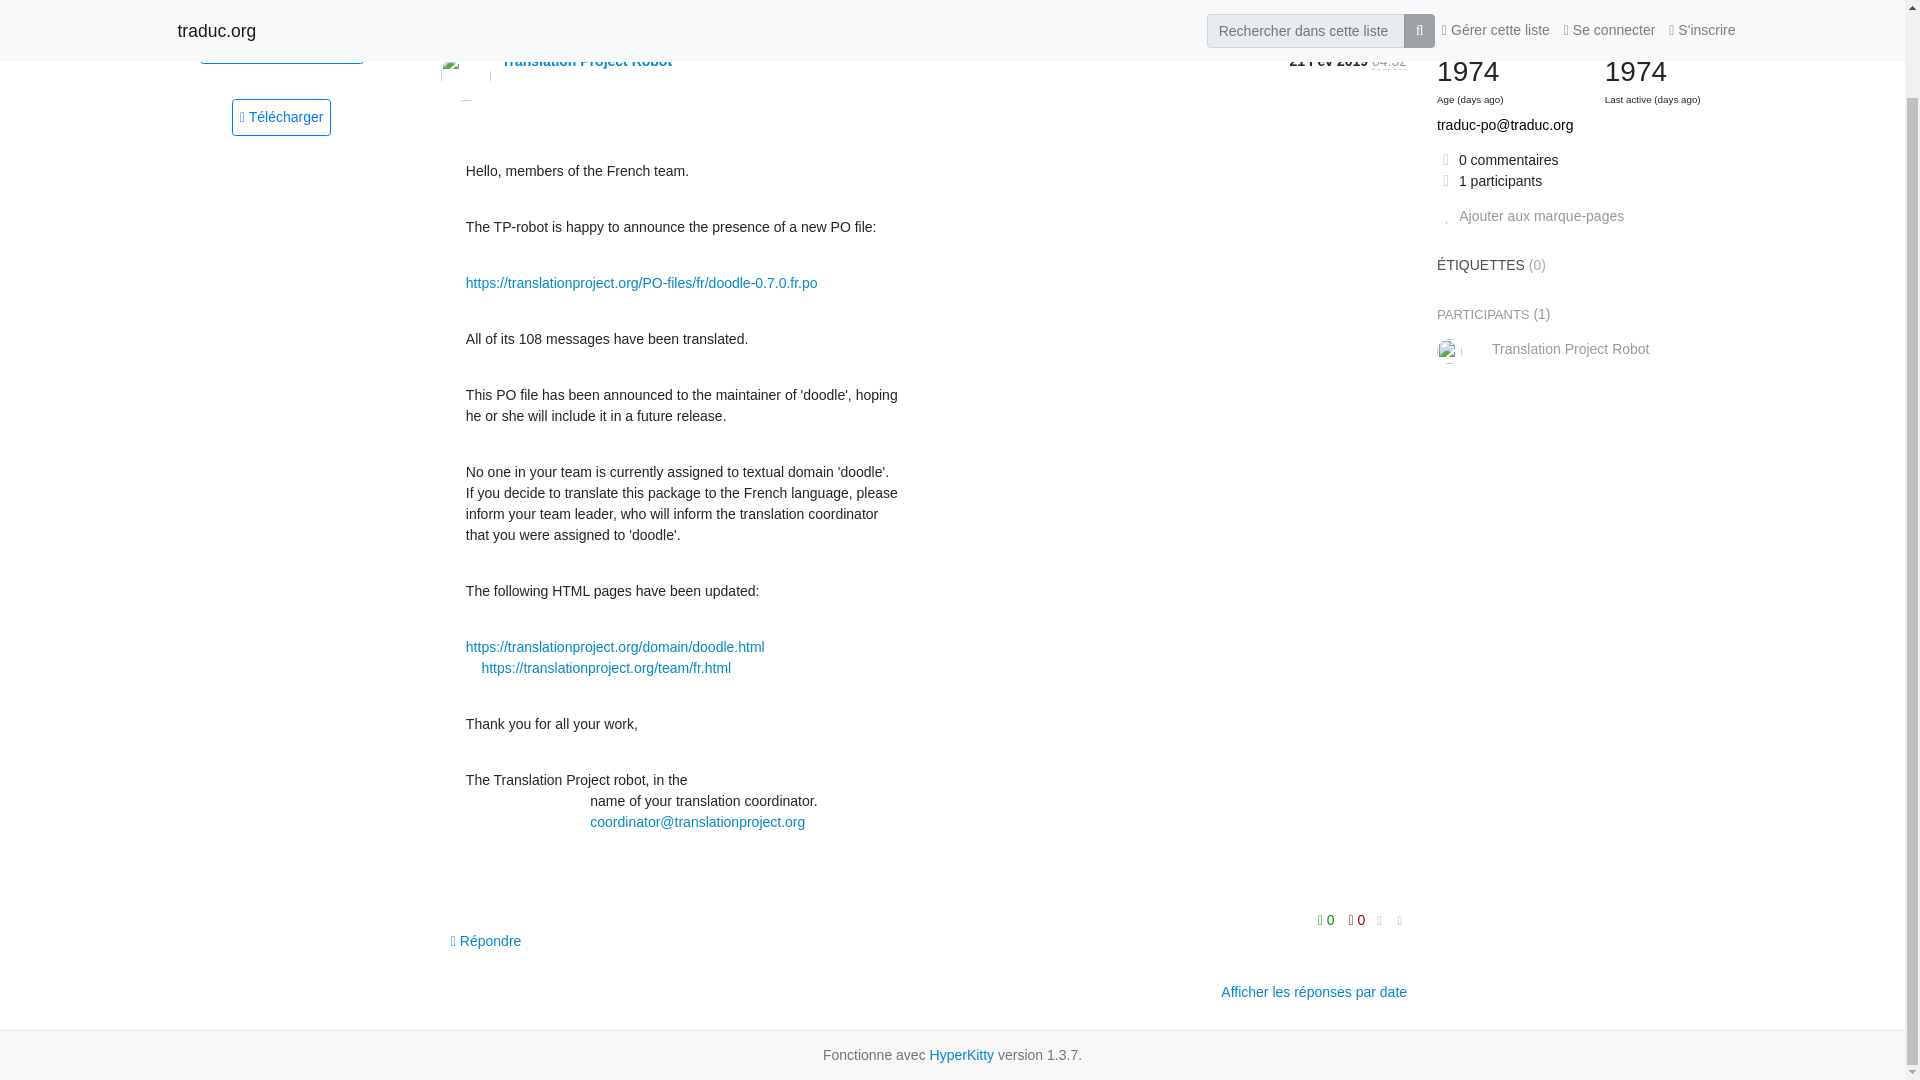 The width and height of the screenshot is (1920, 1080). What do you see at coordinates (586, 60) in the screenshot?
I see `Voir le profil pour Translation Project Robot` at bounding box center [586, 60].